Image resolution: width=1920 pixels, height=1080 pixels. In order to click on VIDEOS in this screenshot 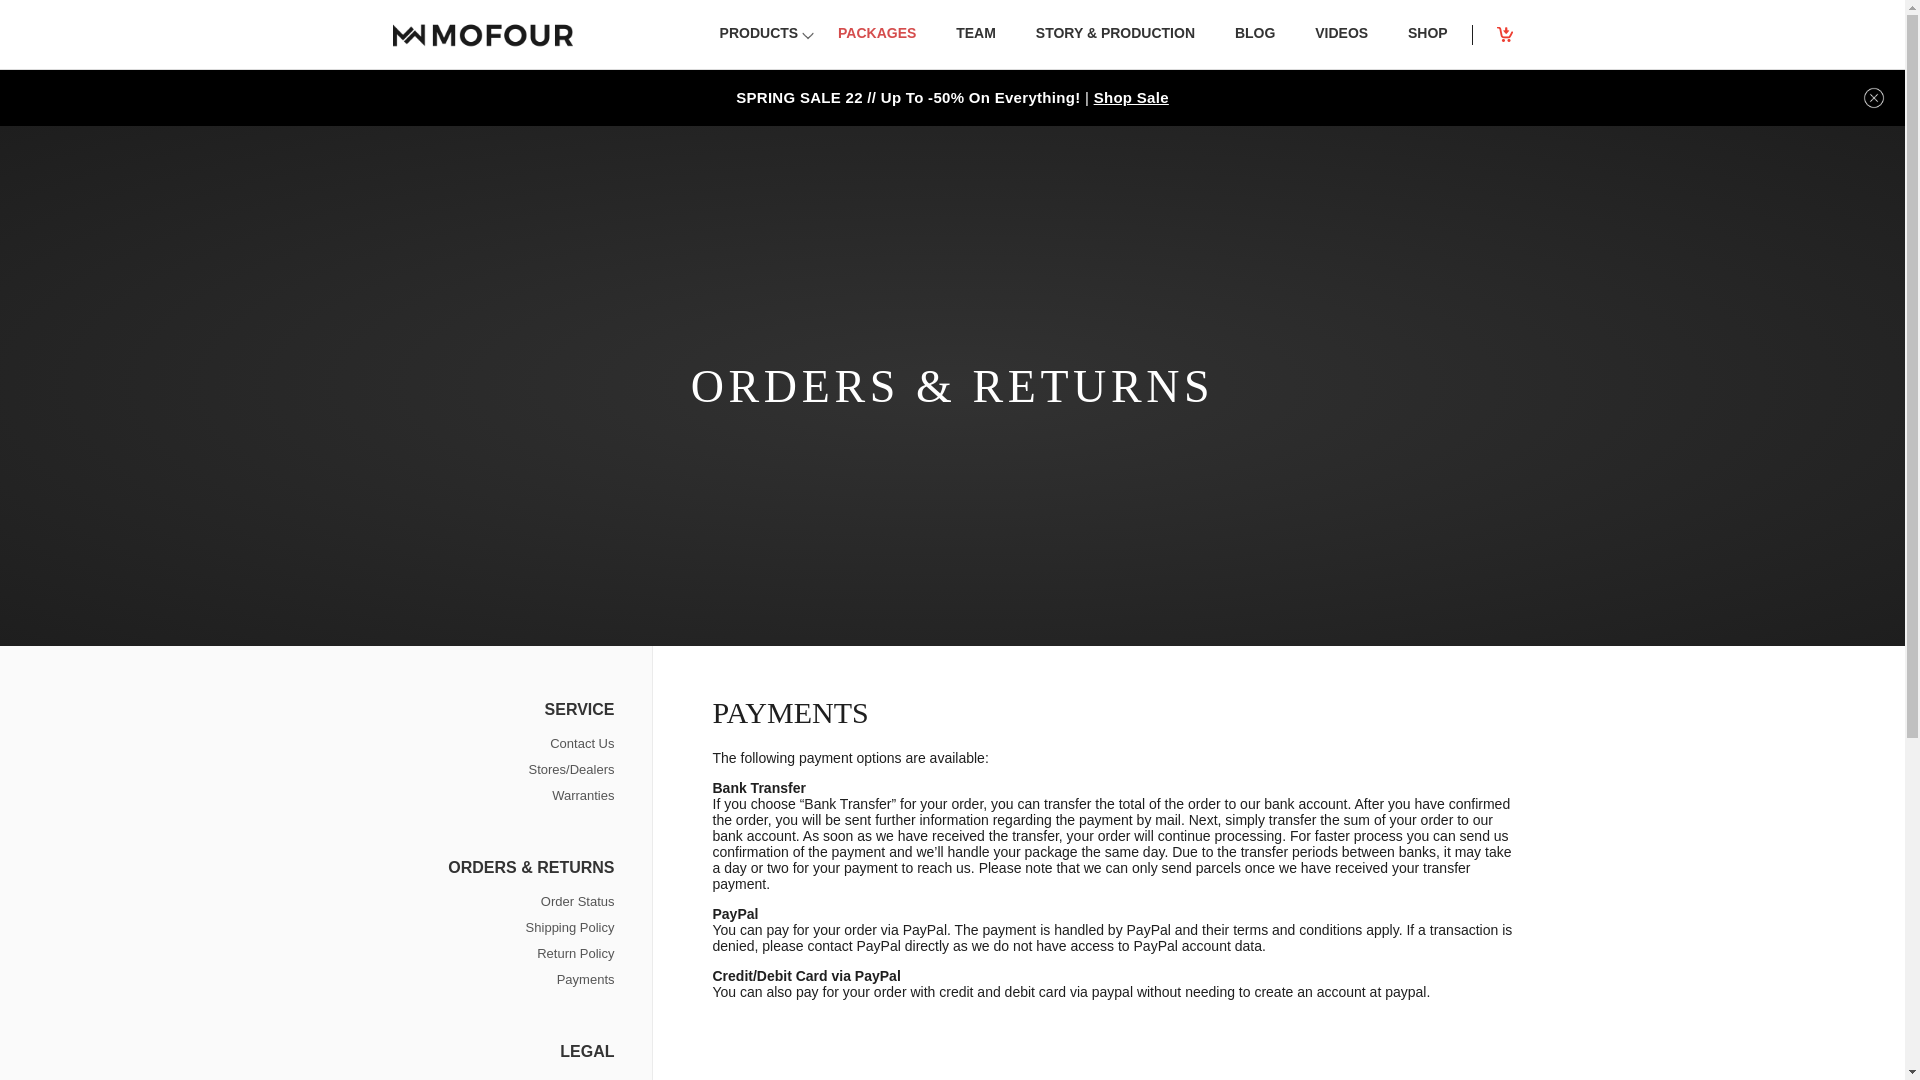, I will do `click(1342, 44)`.